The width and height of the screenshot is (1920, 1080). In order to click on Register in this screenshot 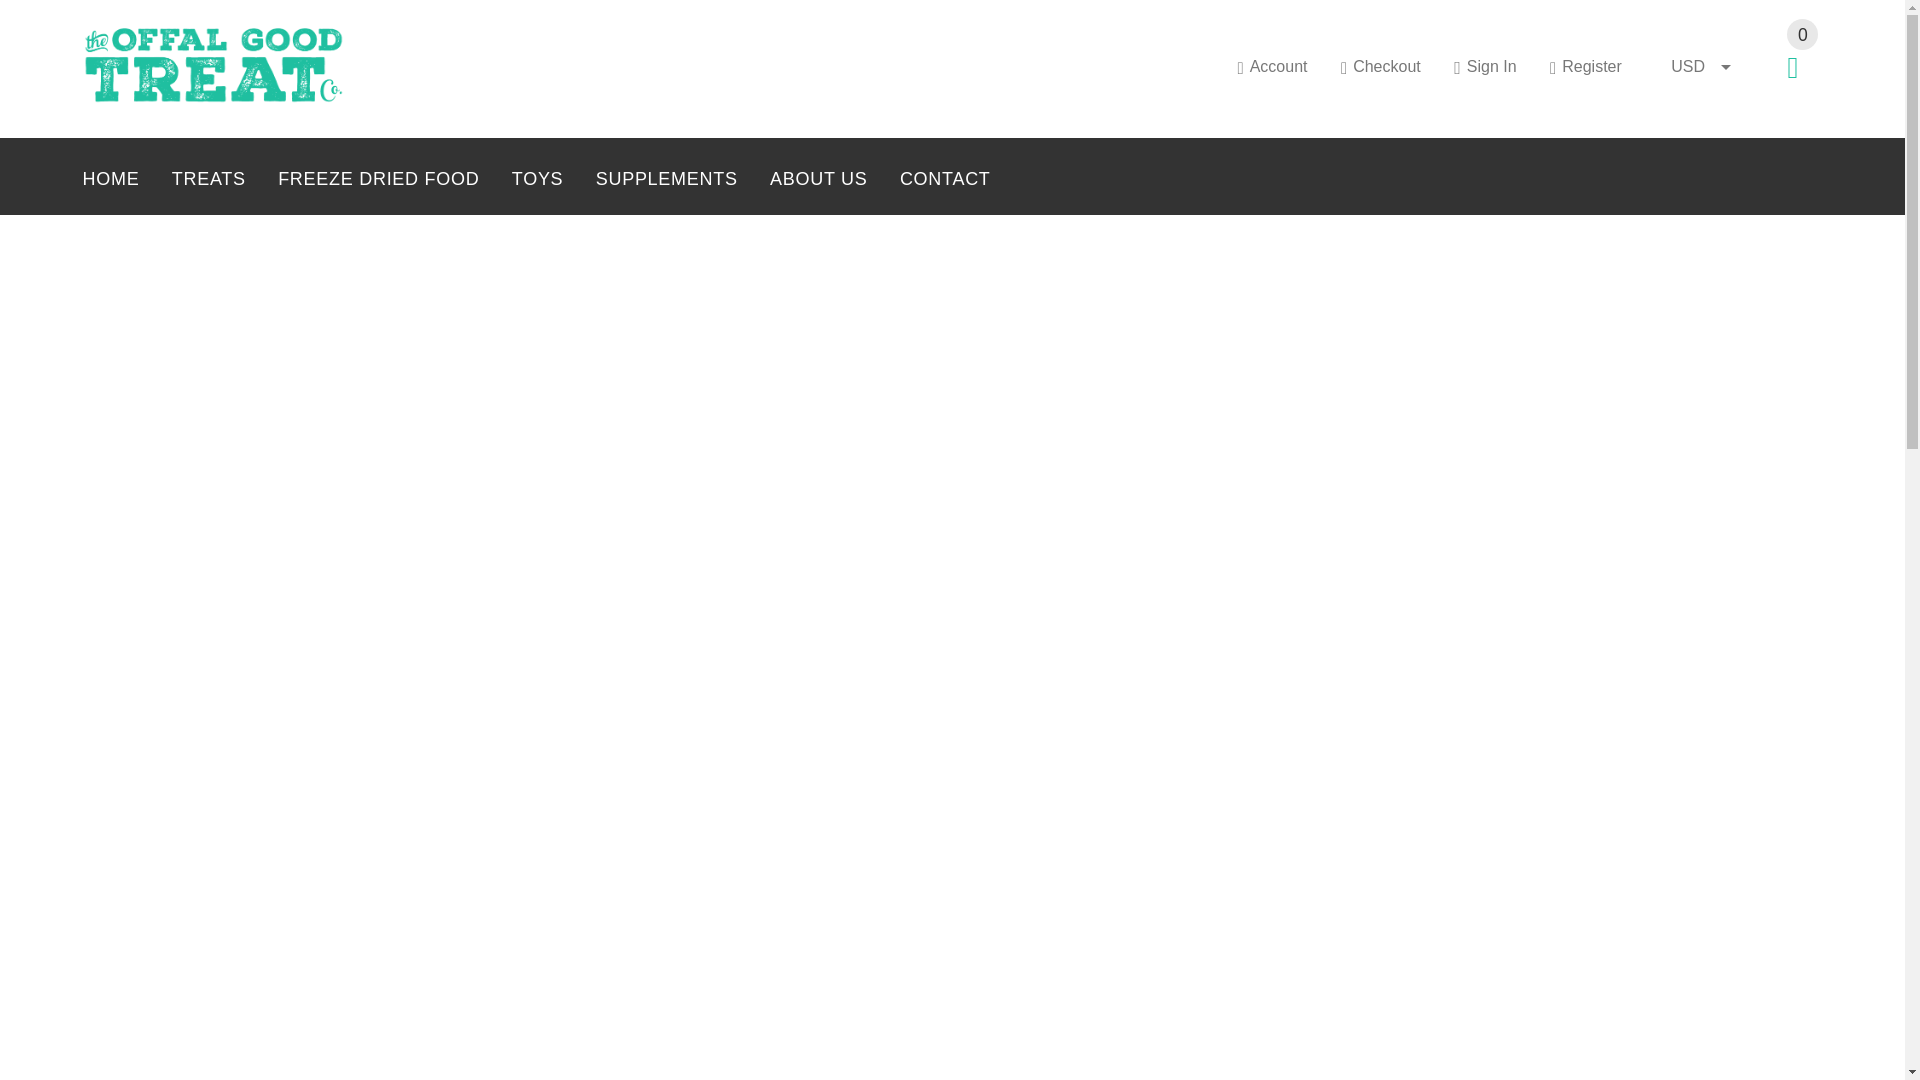, I will do `click(1586, 66)`.